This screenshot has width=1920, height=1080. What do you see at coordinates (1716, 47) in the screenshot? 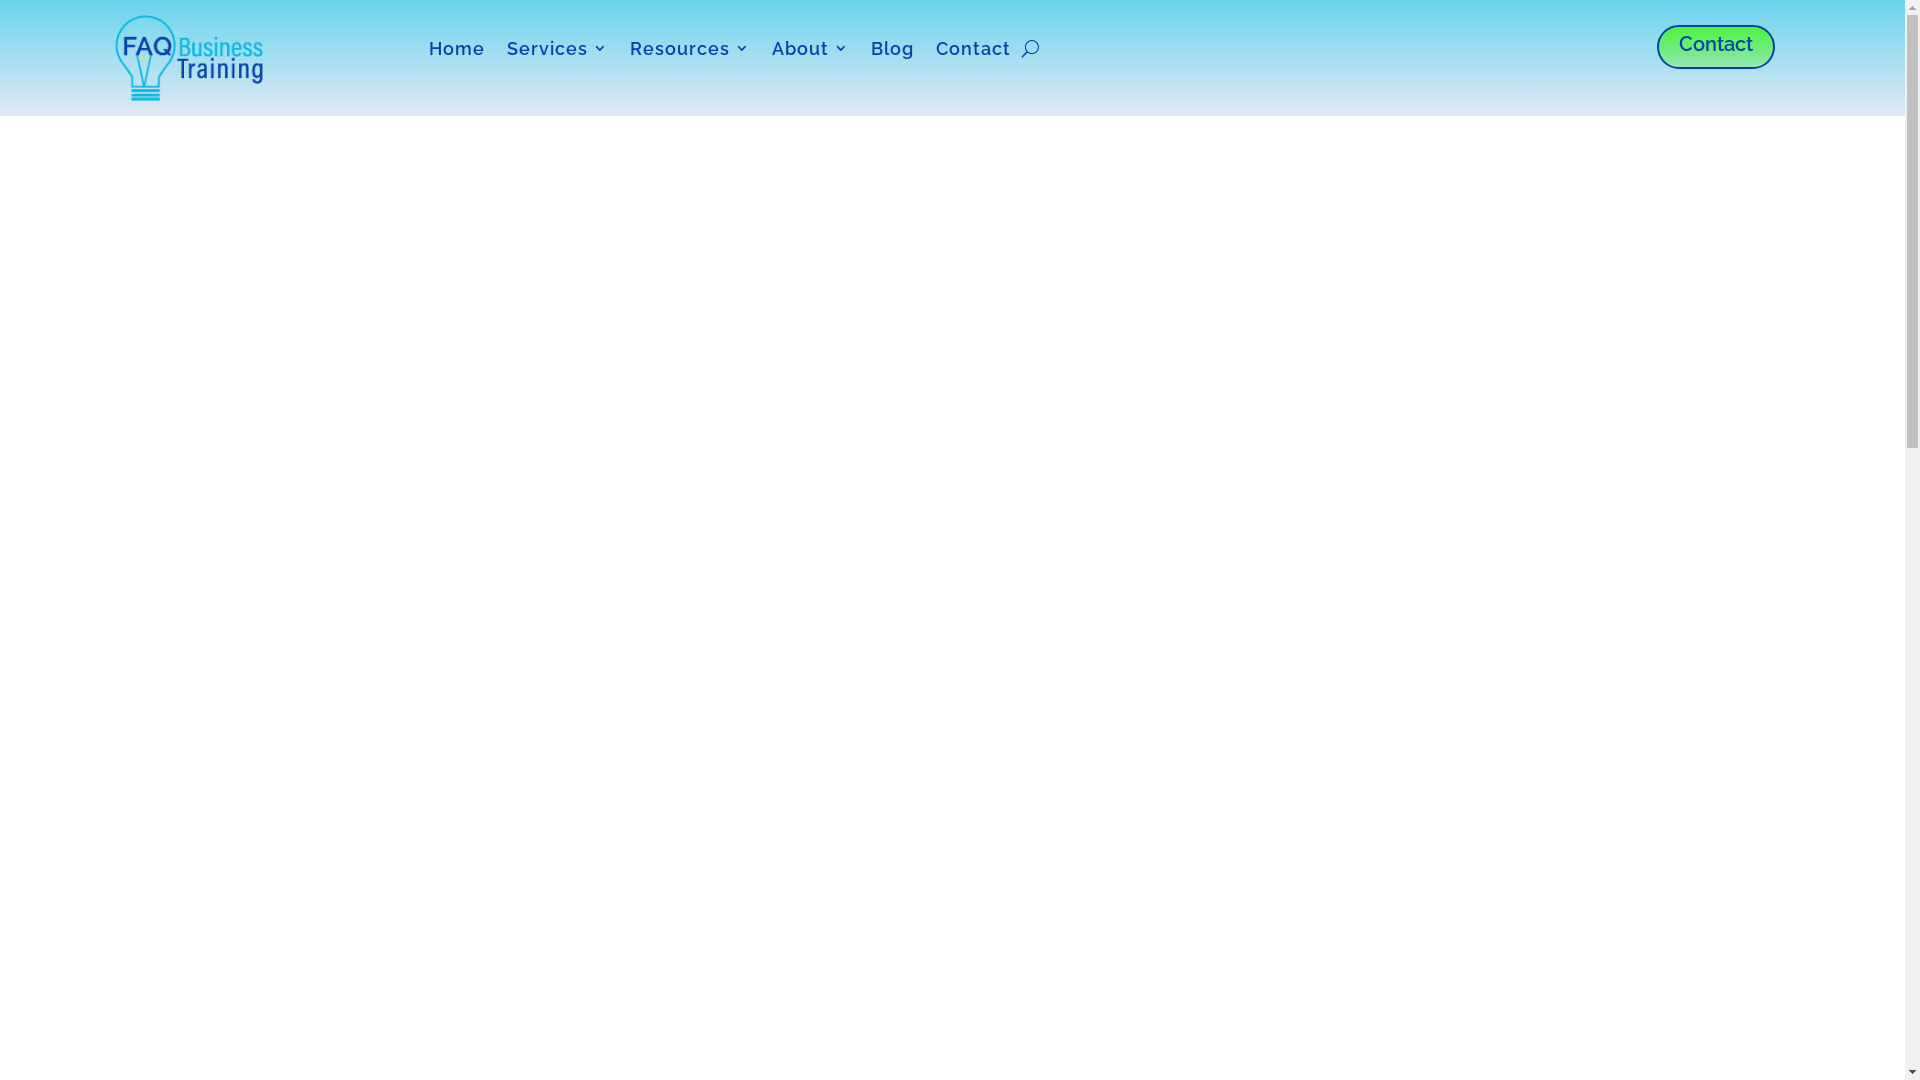
I see `Contact` at bounding box center [1716, 47].